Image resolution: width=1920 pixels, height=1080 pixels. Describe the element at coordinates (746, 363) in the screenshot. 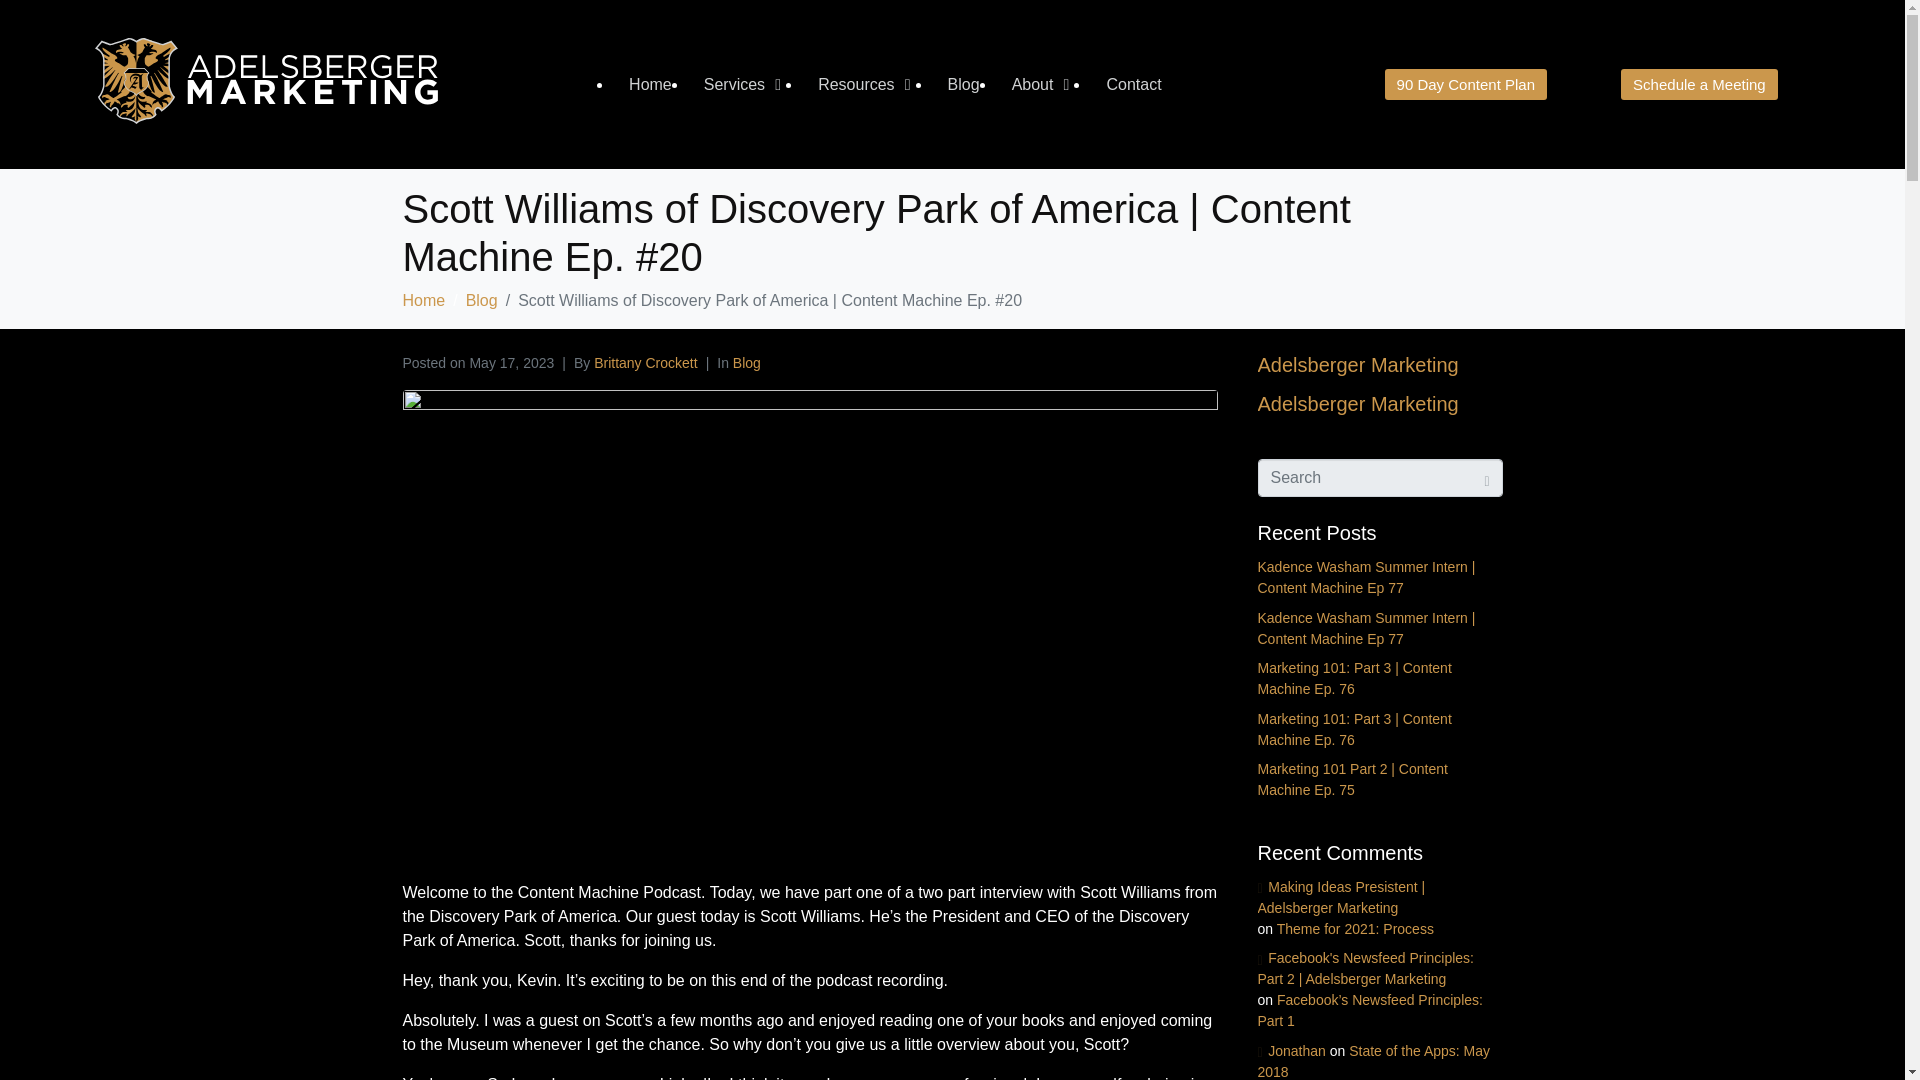

I see `Blog` at that location.